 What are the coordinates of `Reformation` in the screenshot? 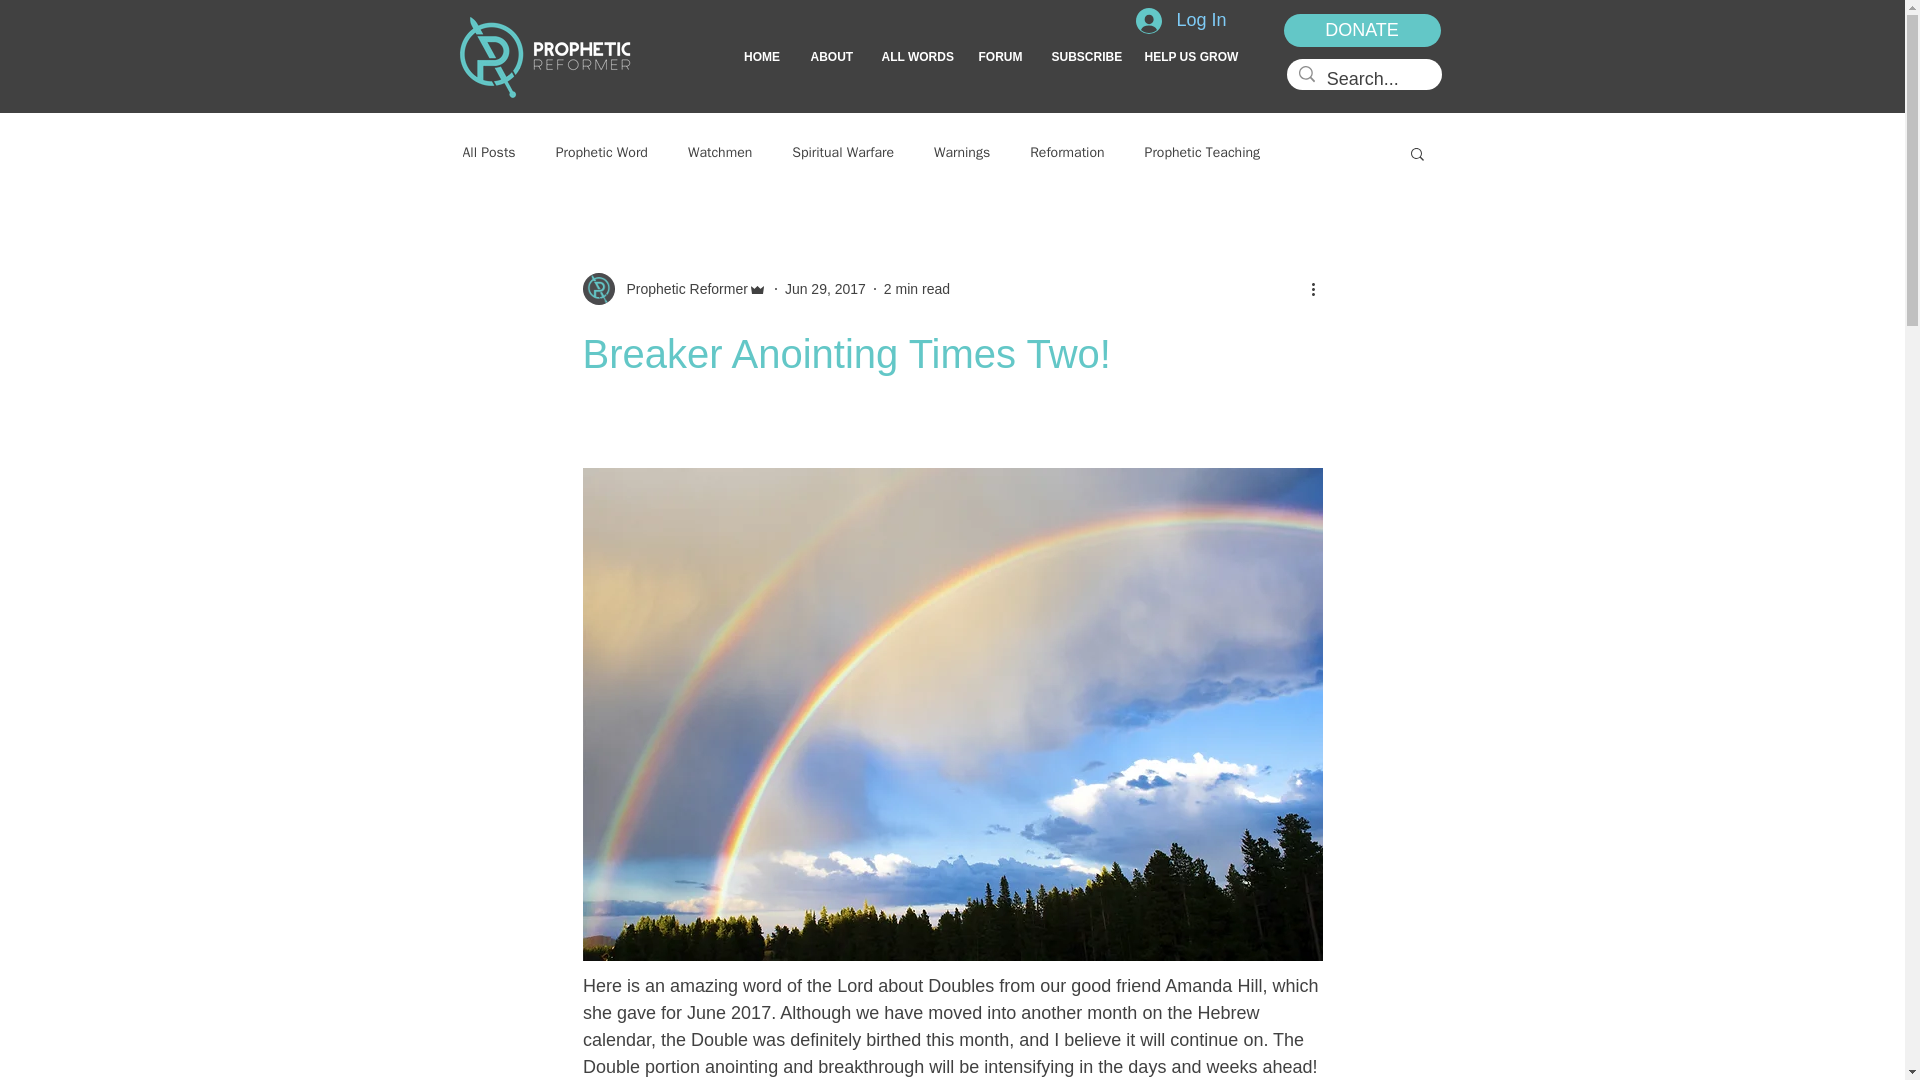 It's located at (1066, 152).